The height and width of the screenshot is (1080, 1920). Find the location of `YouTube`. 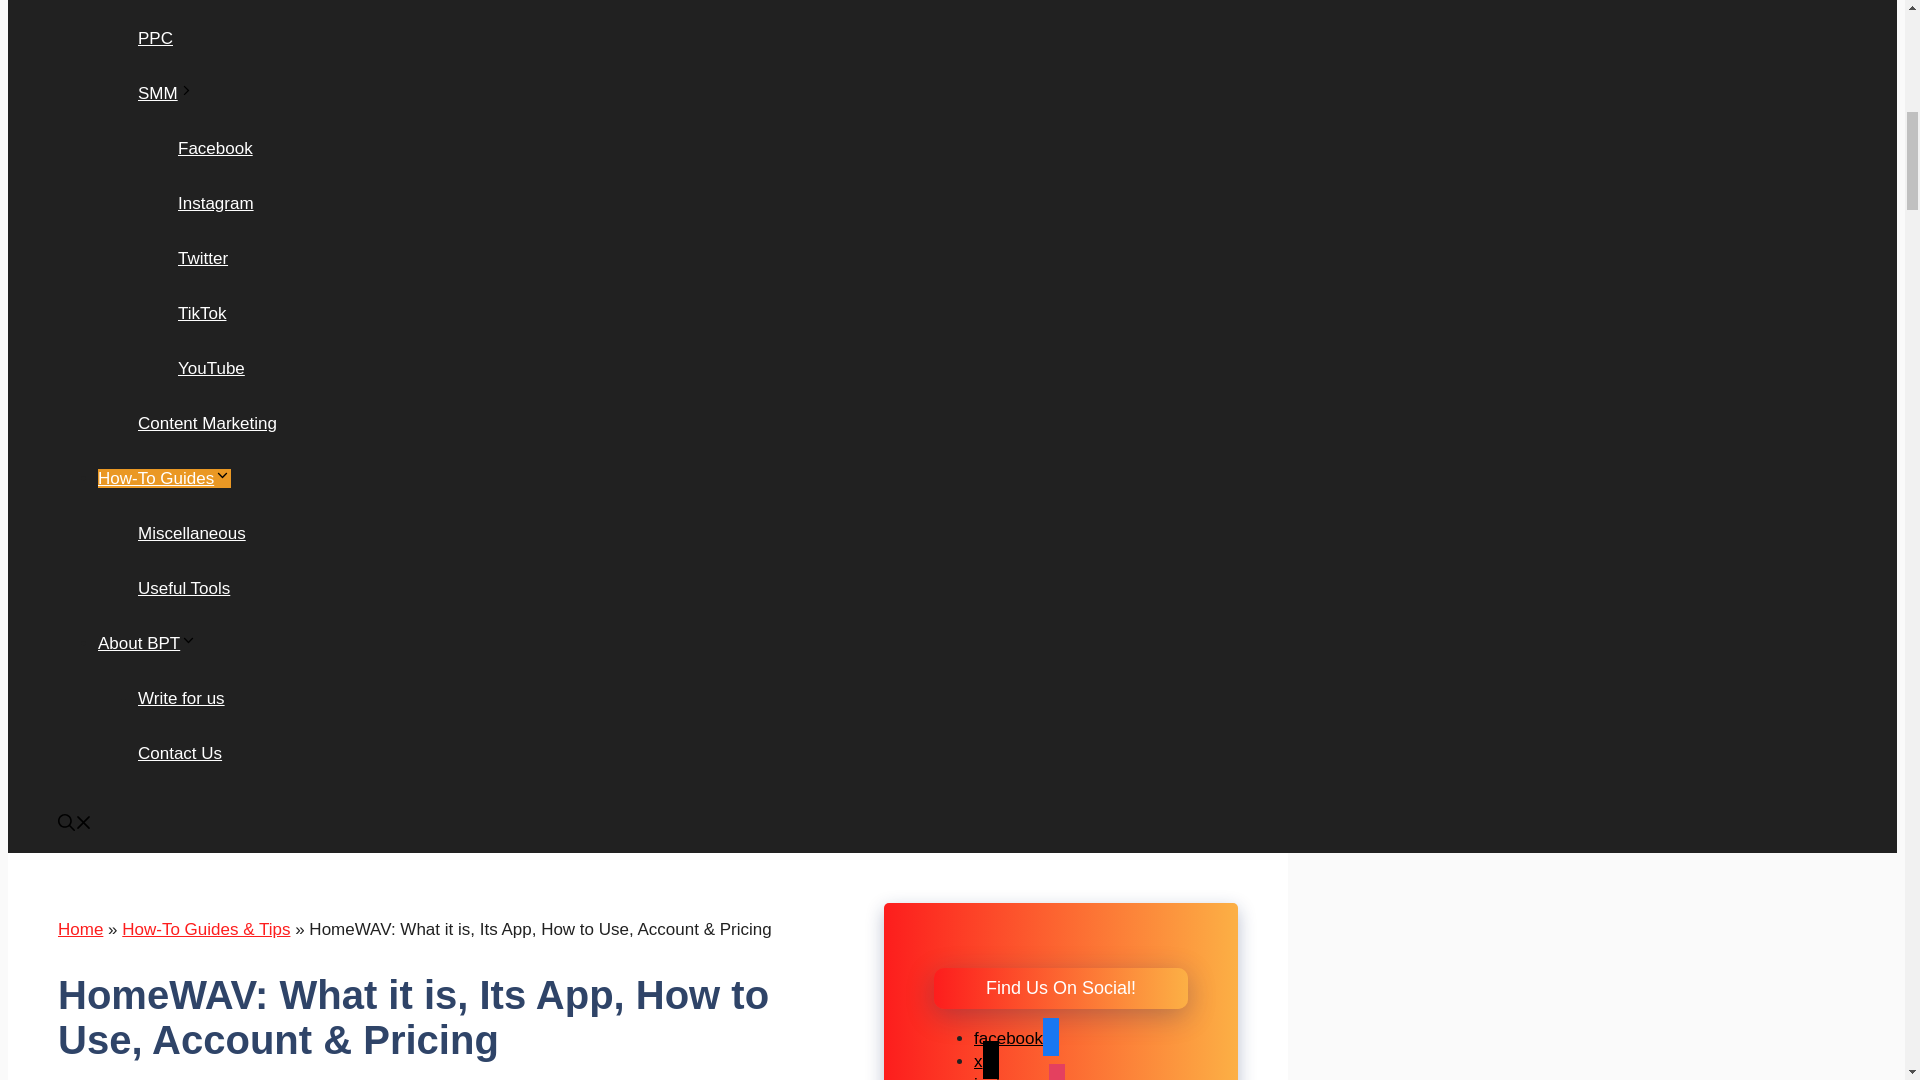

YouTube is located at coordinates (212, 368).